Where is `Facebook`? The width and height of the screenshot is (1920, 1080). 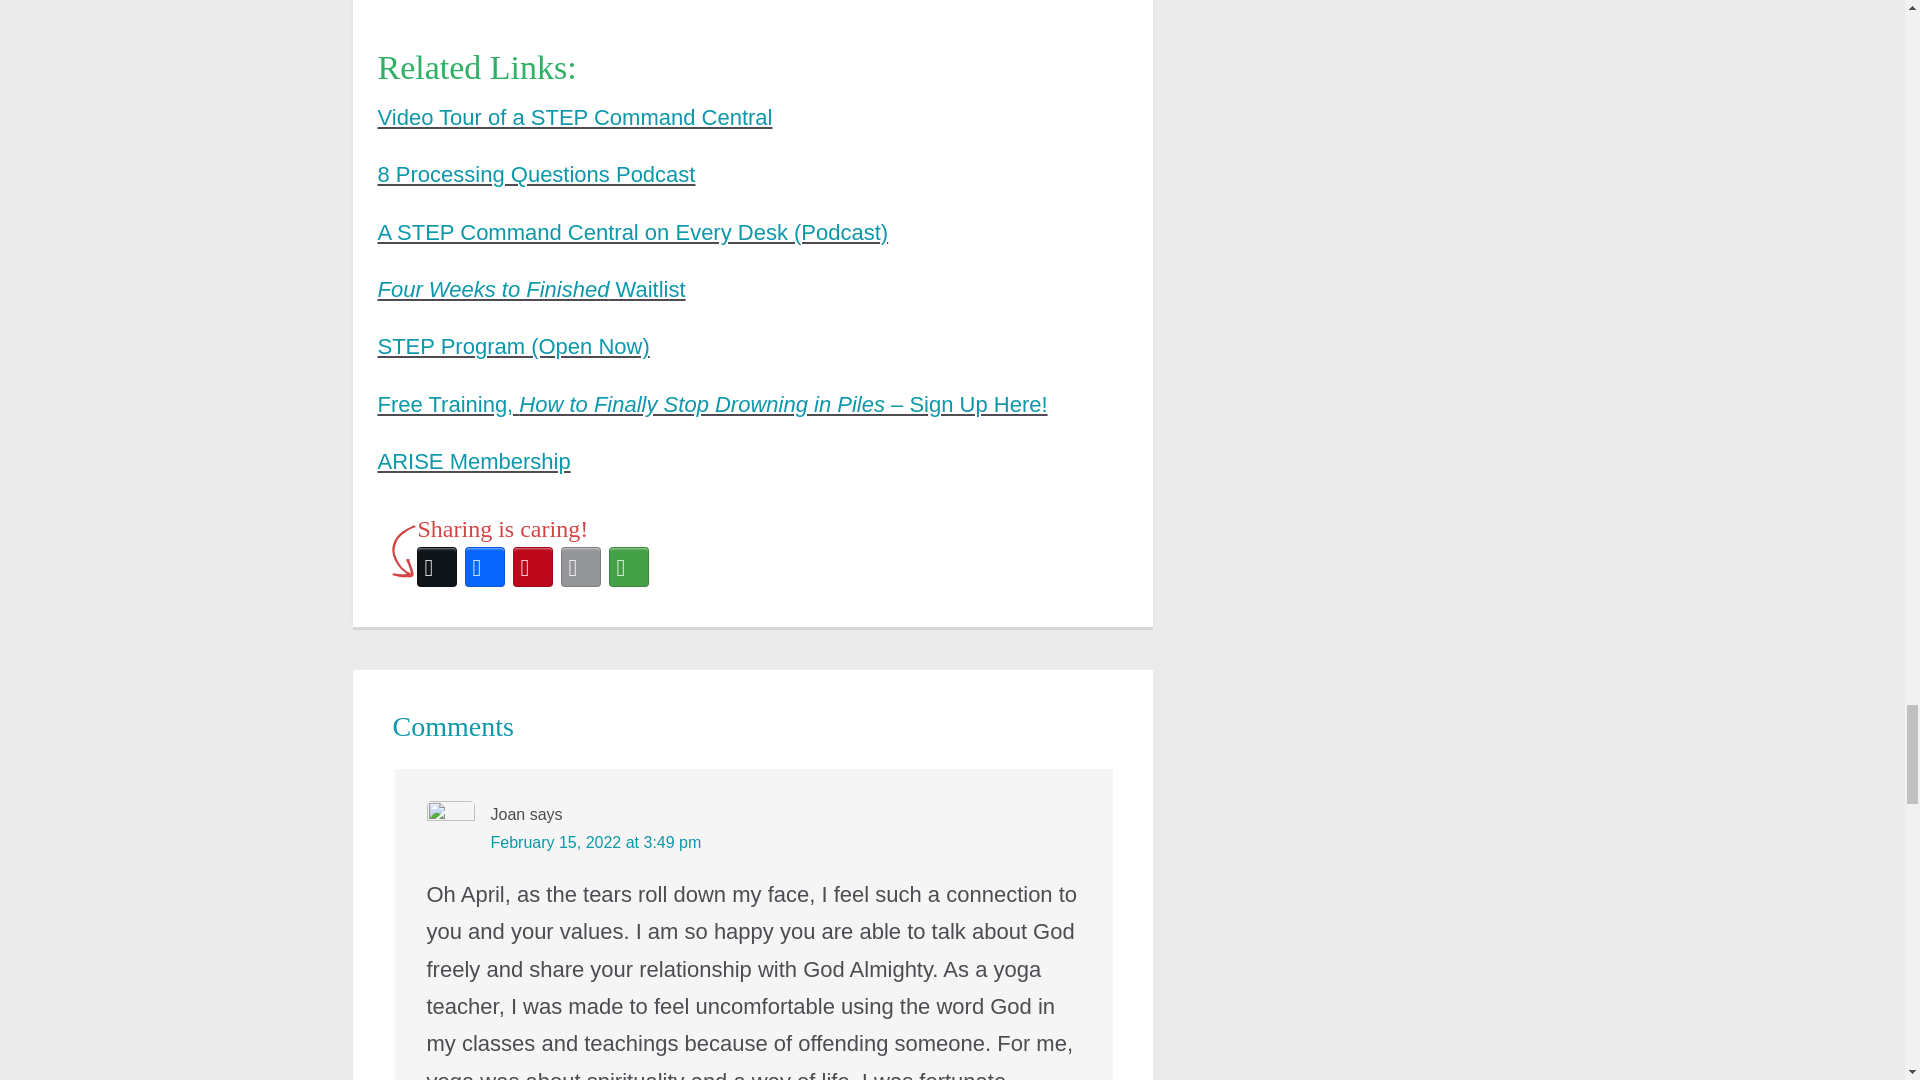 Facebook is located at coordinates (484, 566).